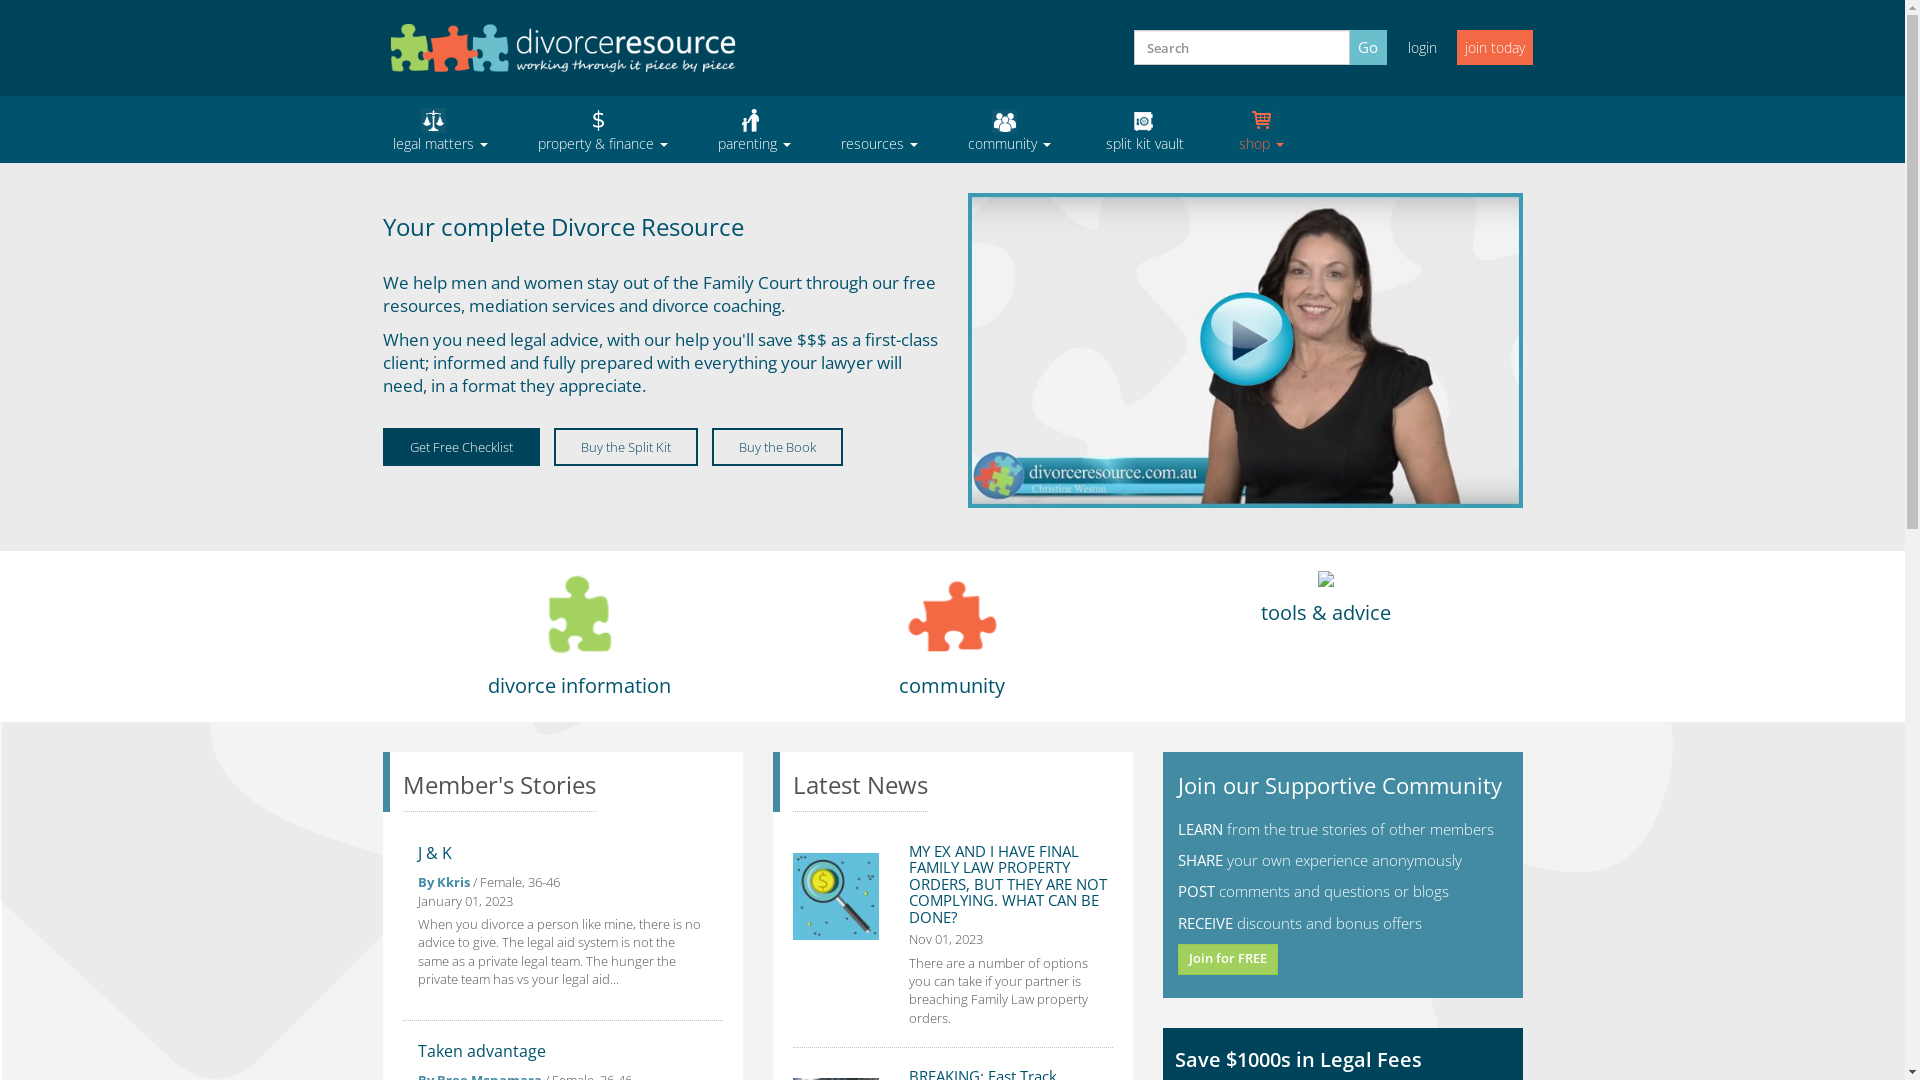 This screenshot has width=1920, height=1080. Describe the element at coordinates (440, 130) in the screenshot. I see `legal matters` at that location.